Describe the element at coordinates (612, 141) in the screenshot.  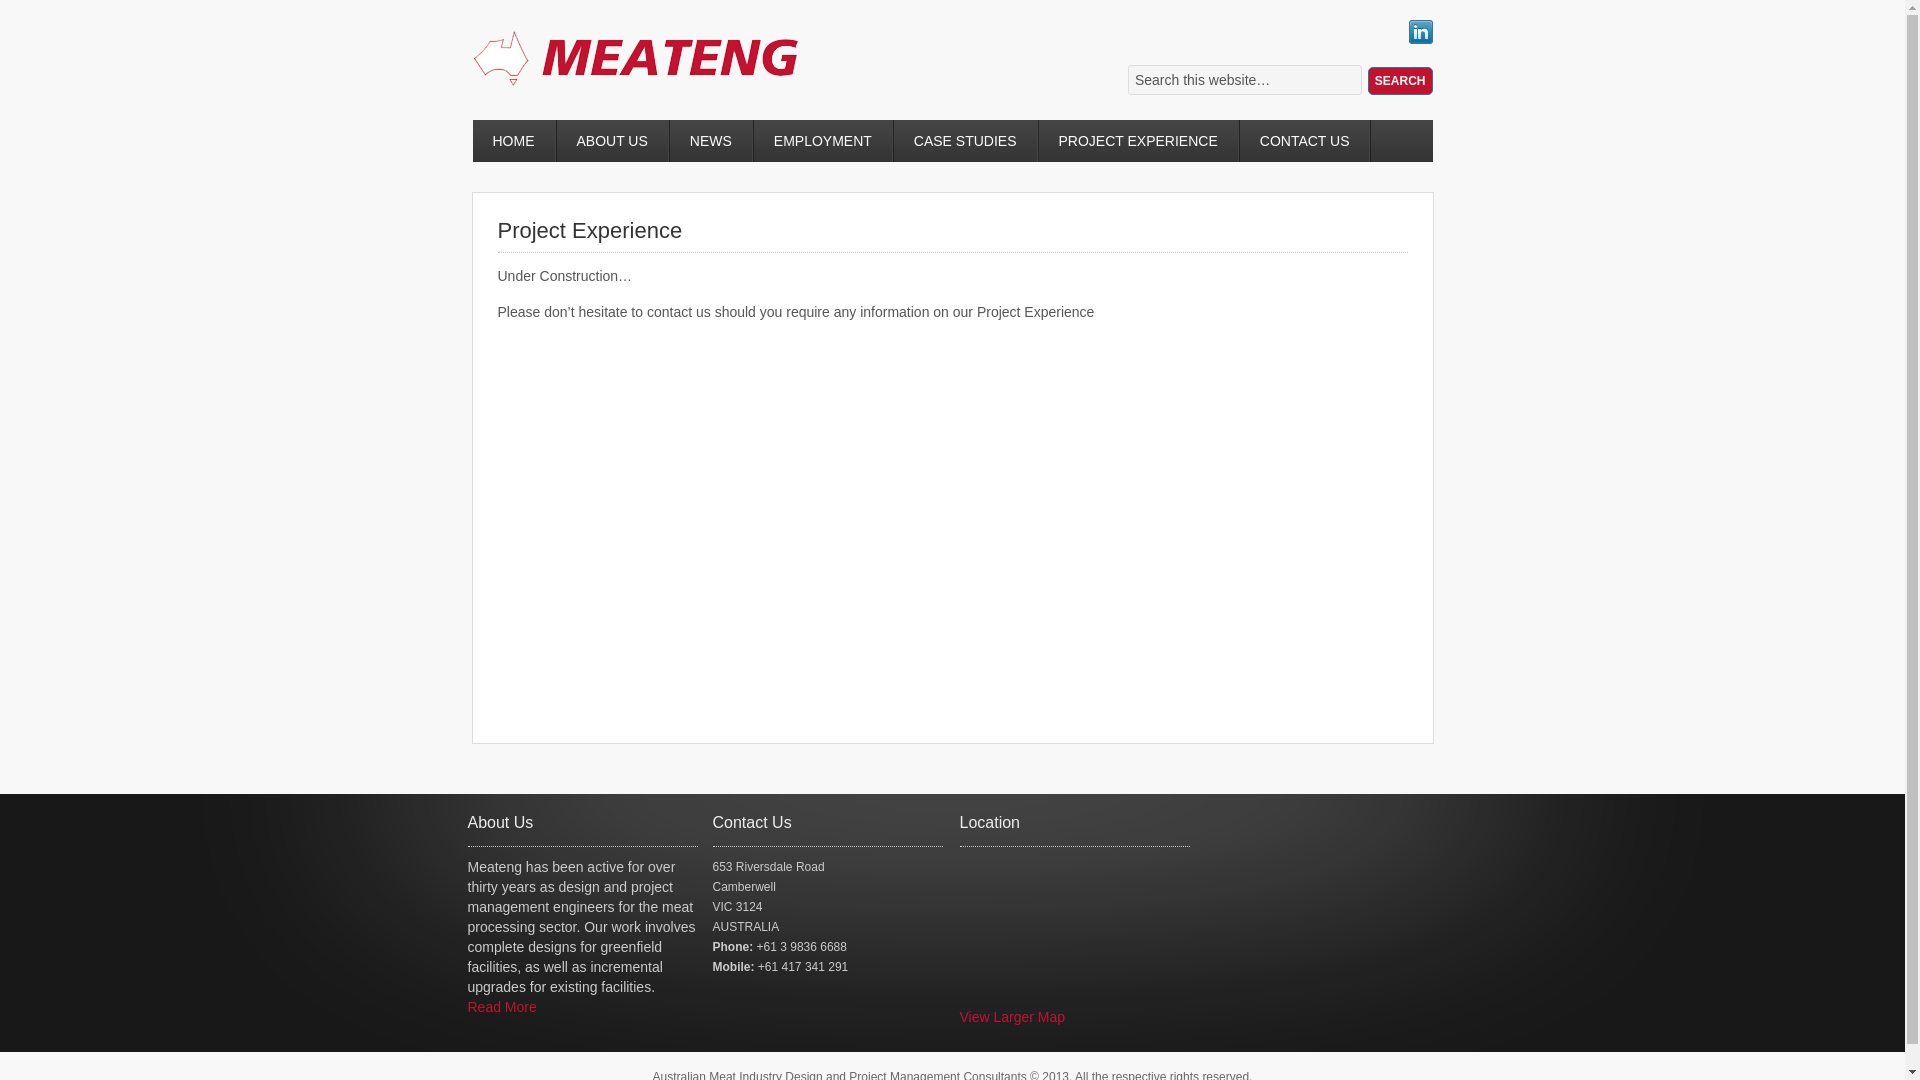
I see `ABOUT US` at that location.